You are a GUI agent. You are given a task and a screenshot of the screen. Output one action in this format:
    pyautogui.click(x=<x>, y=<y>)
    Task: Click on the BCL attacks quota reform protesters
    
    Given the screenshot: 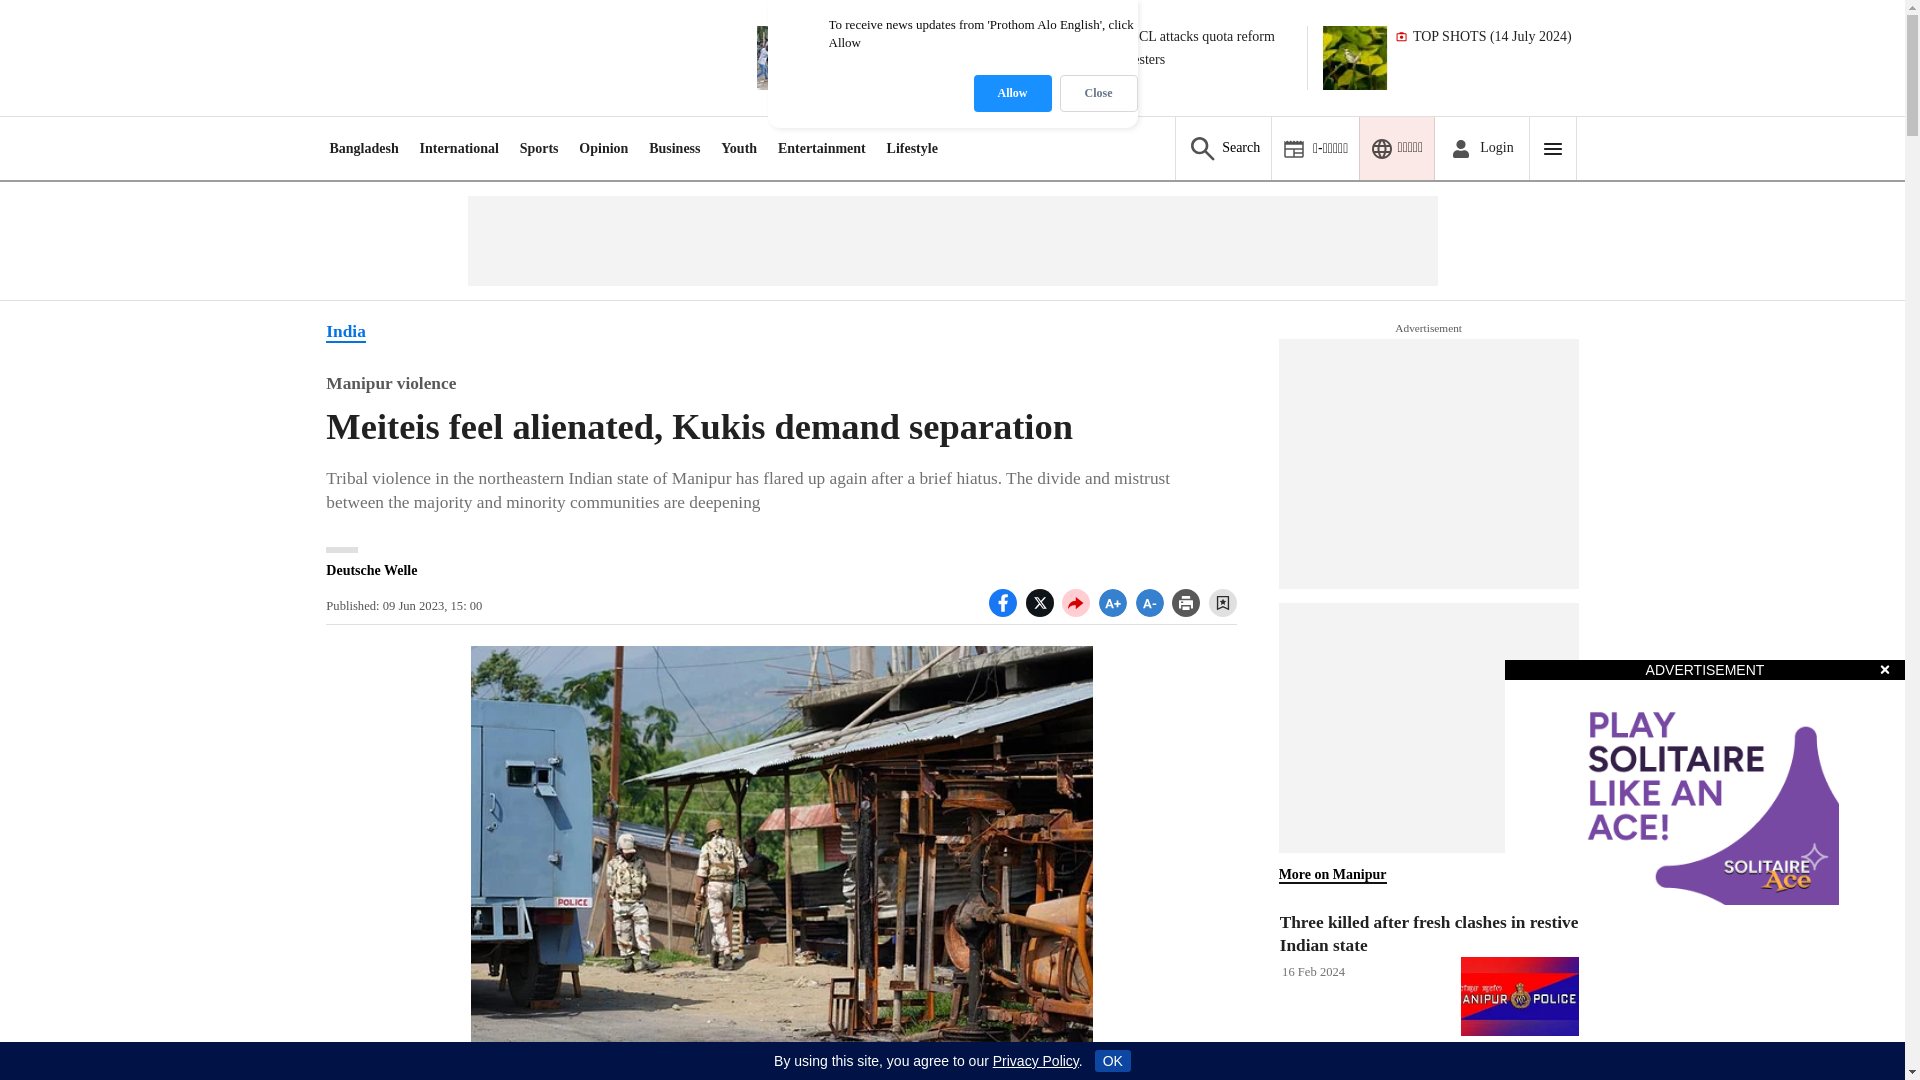 What is the action you would take?
    pyautogui.click(x=1202, y=57)
    